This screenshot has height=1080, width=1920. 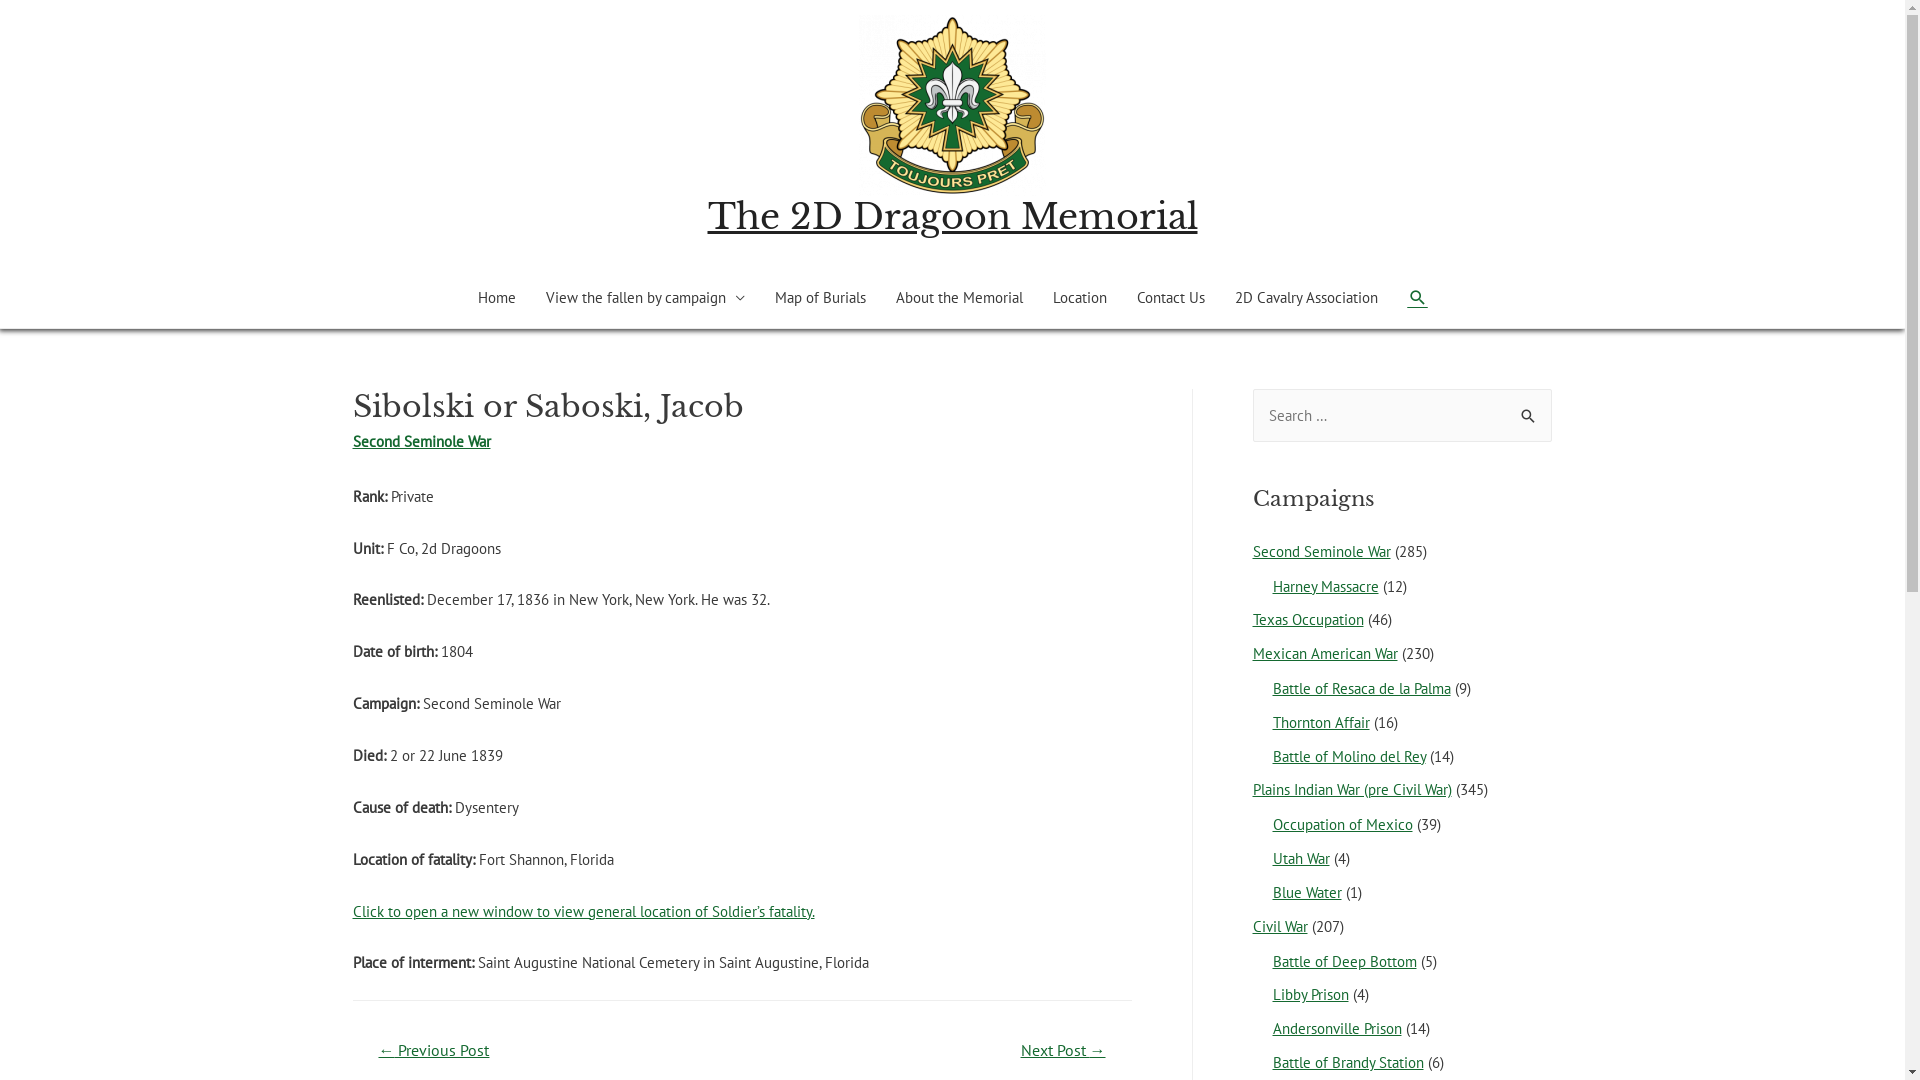 What do you see at coordinates (644, 298) in the screenshot?
I see `View the fallen by campaign` at bounding box center [644, 298].